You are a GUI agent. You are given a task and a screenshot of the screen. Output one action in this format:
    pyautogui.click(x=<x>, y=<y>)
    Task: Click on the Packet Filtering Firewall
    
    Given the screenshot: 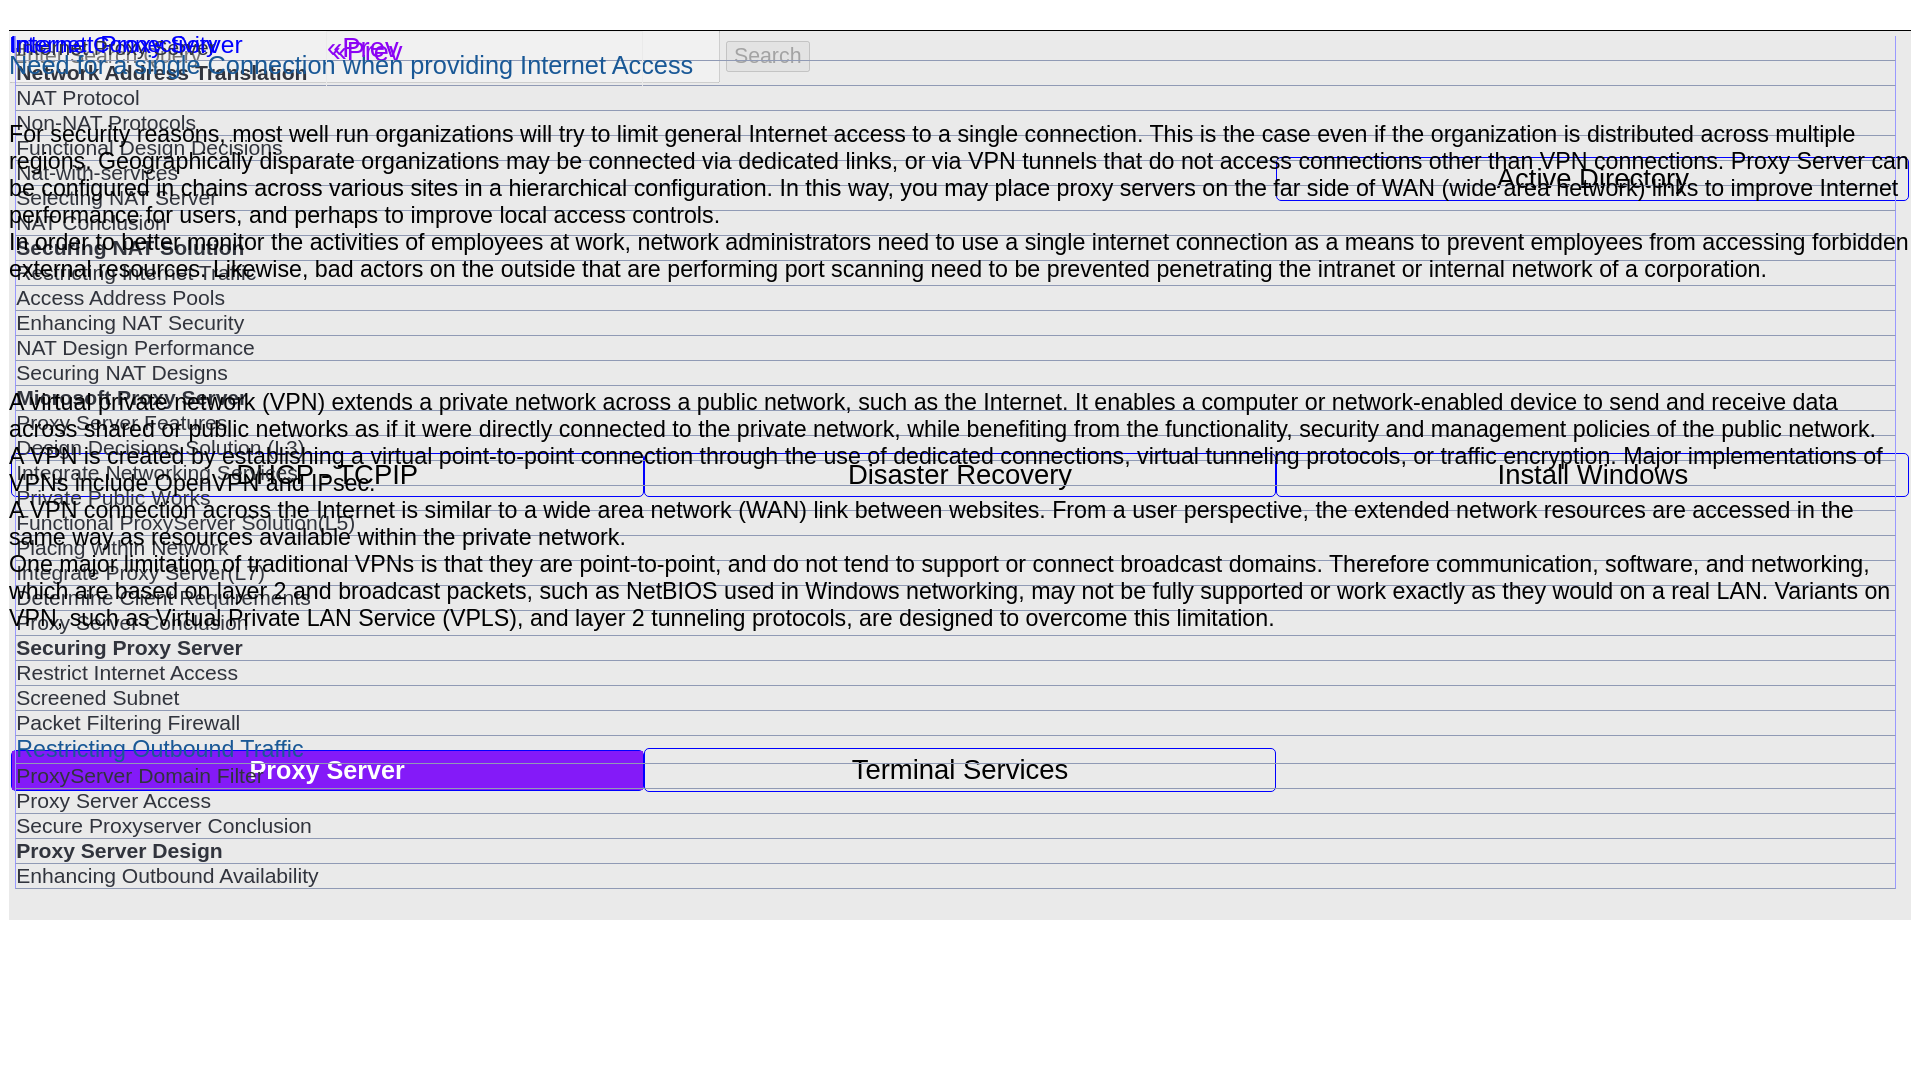 What is the action you would take?
    pyautogui.click(x=955, y=722)
    